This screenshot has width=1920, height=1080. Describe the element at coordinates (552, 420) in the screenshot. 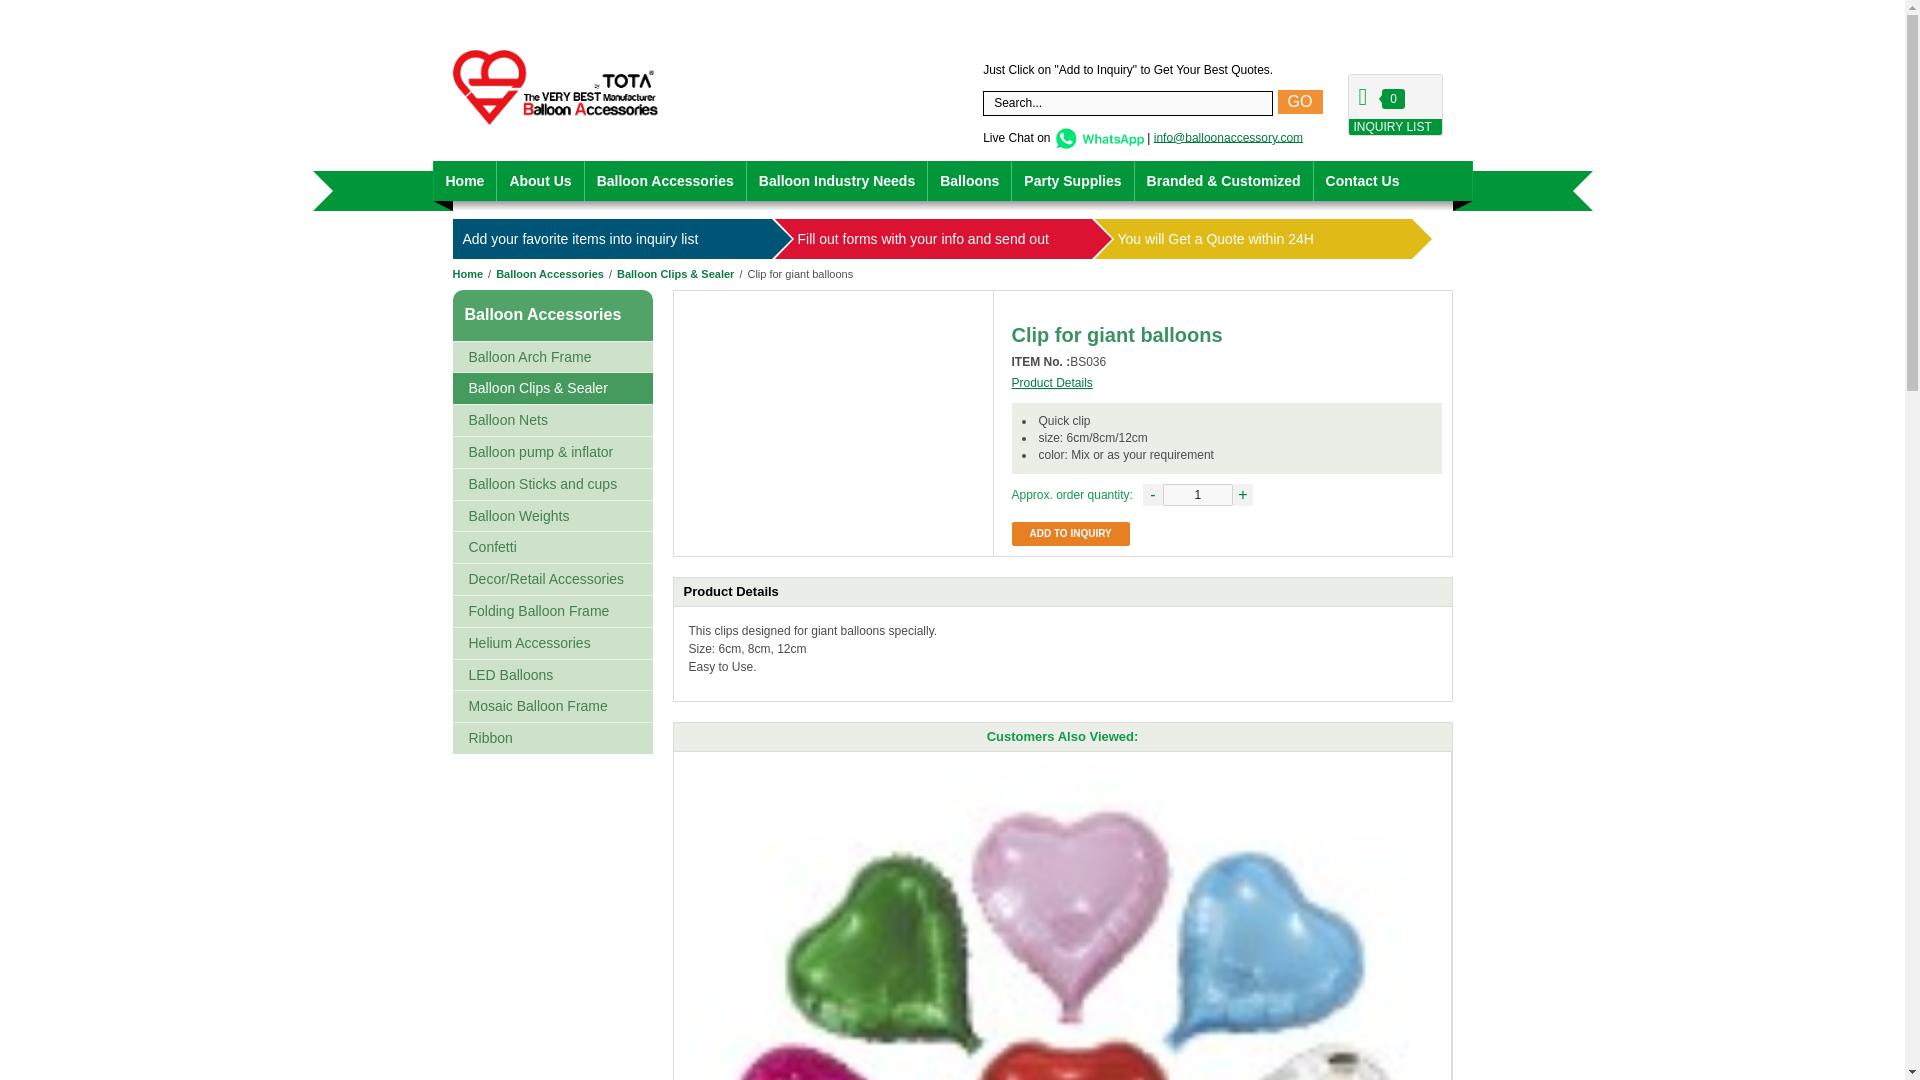

I see `Balloon Nets` at that location.